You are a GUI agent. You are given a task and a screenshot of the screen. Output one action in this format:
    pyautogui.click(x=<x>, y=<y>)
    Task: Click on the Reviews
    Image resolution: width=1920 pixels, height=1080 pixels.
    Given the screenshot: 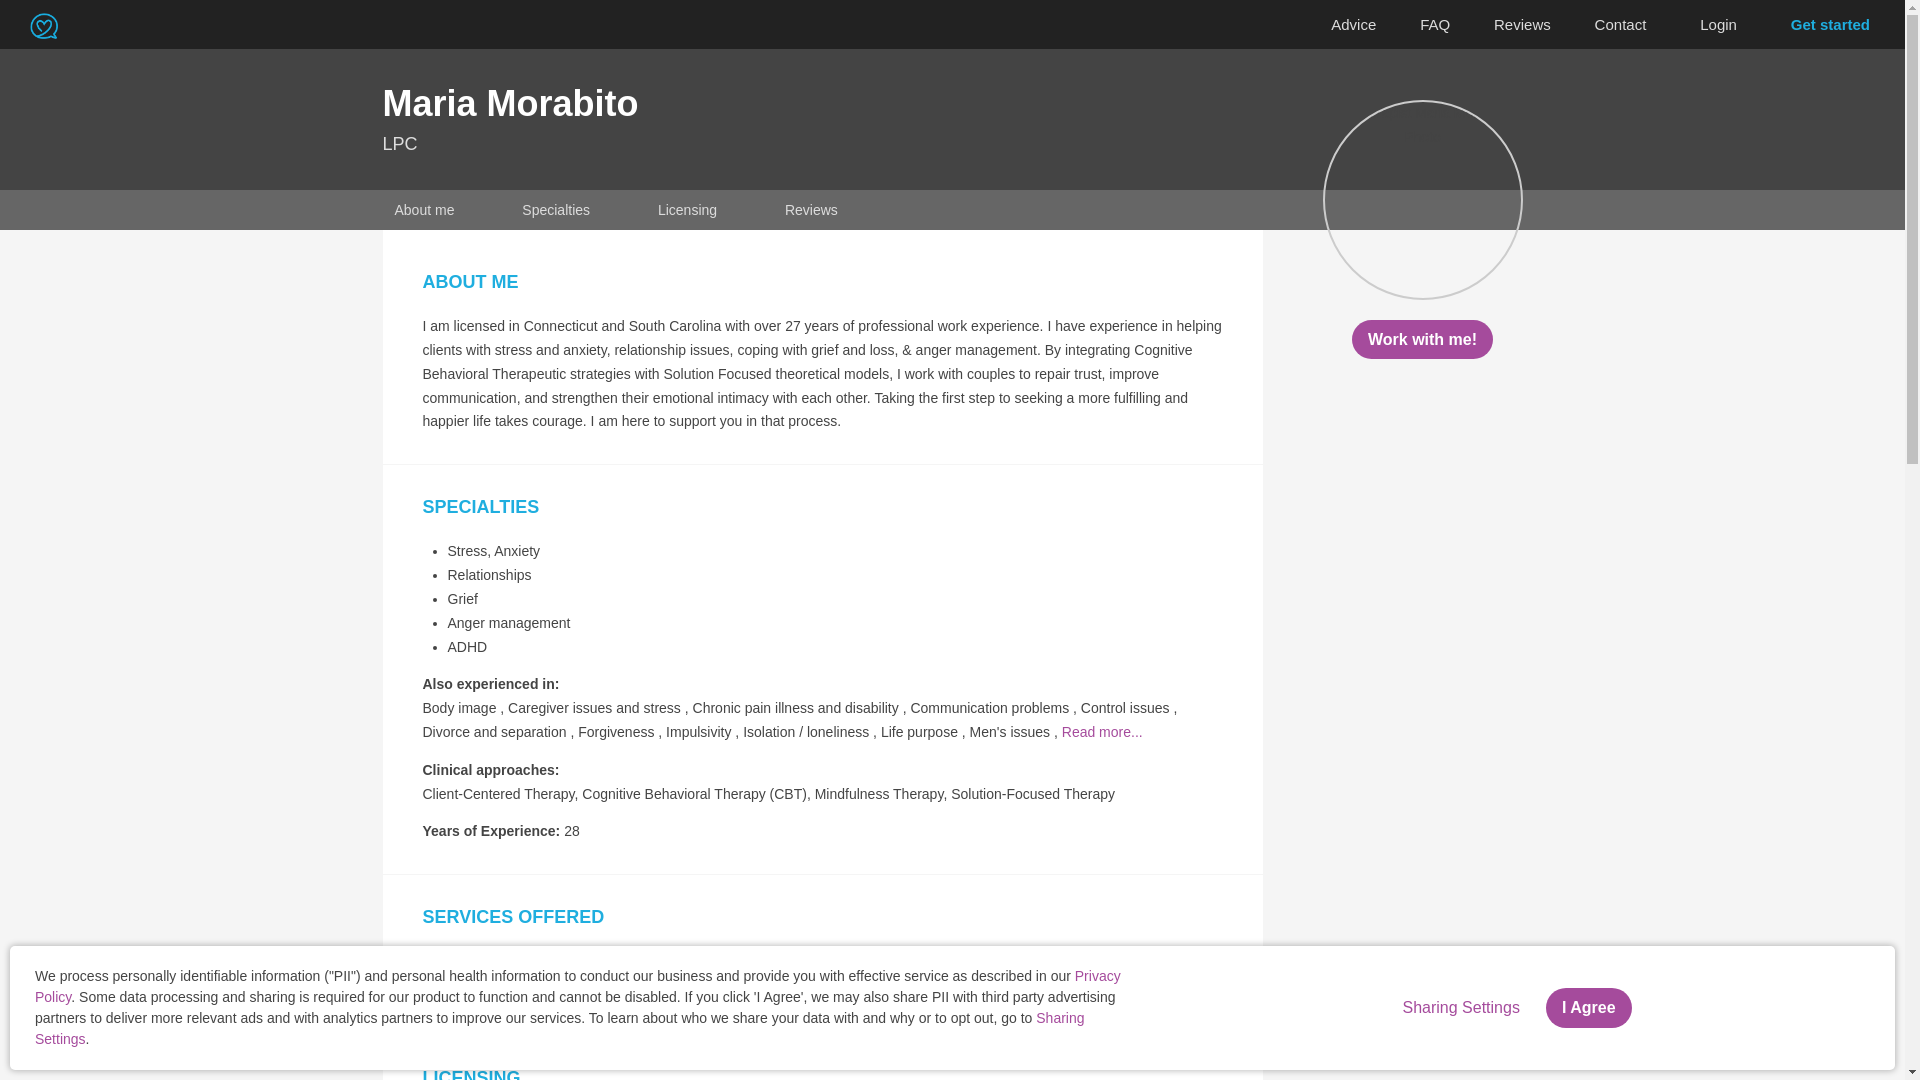 What is the action you would take?
    pyautogui.click(x=1522, y=25)
    